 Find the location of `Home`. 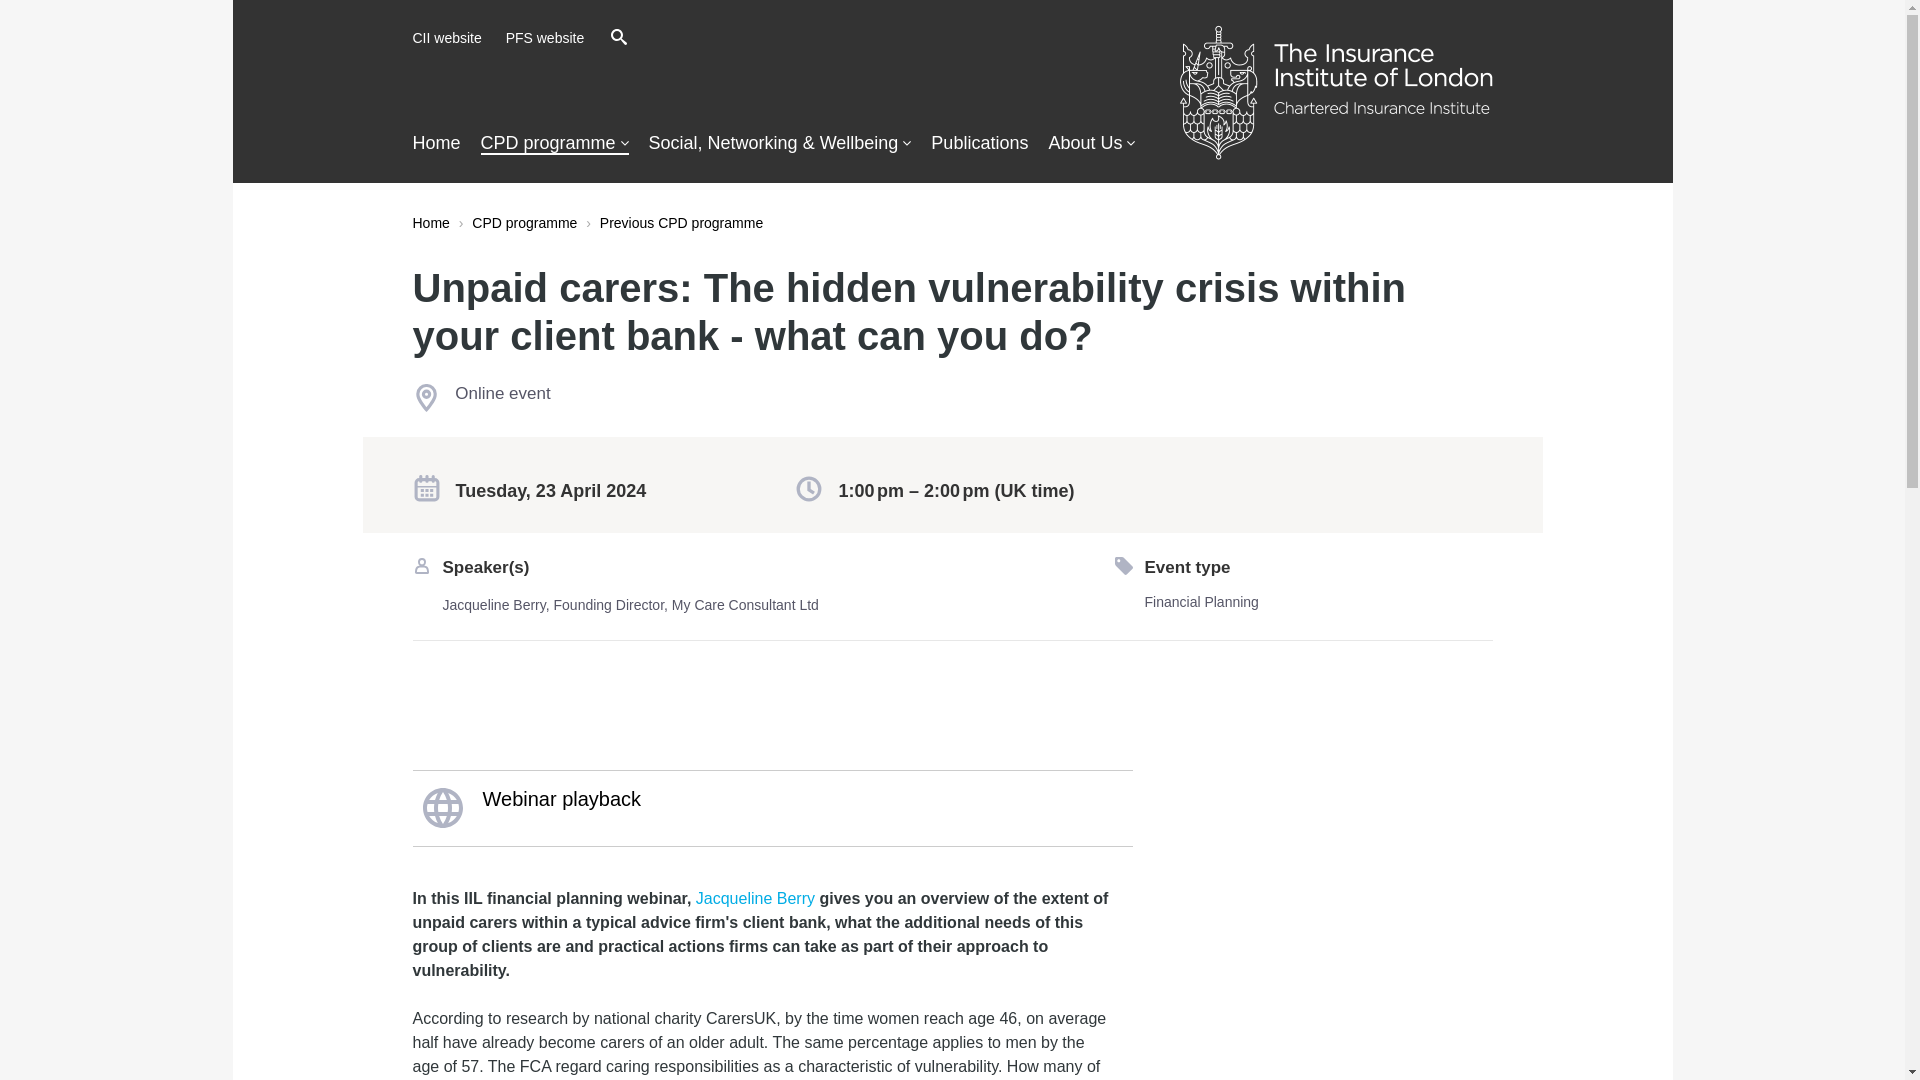

Home is located at coordinates (436, 142).